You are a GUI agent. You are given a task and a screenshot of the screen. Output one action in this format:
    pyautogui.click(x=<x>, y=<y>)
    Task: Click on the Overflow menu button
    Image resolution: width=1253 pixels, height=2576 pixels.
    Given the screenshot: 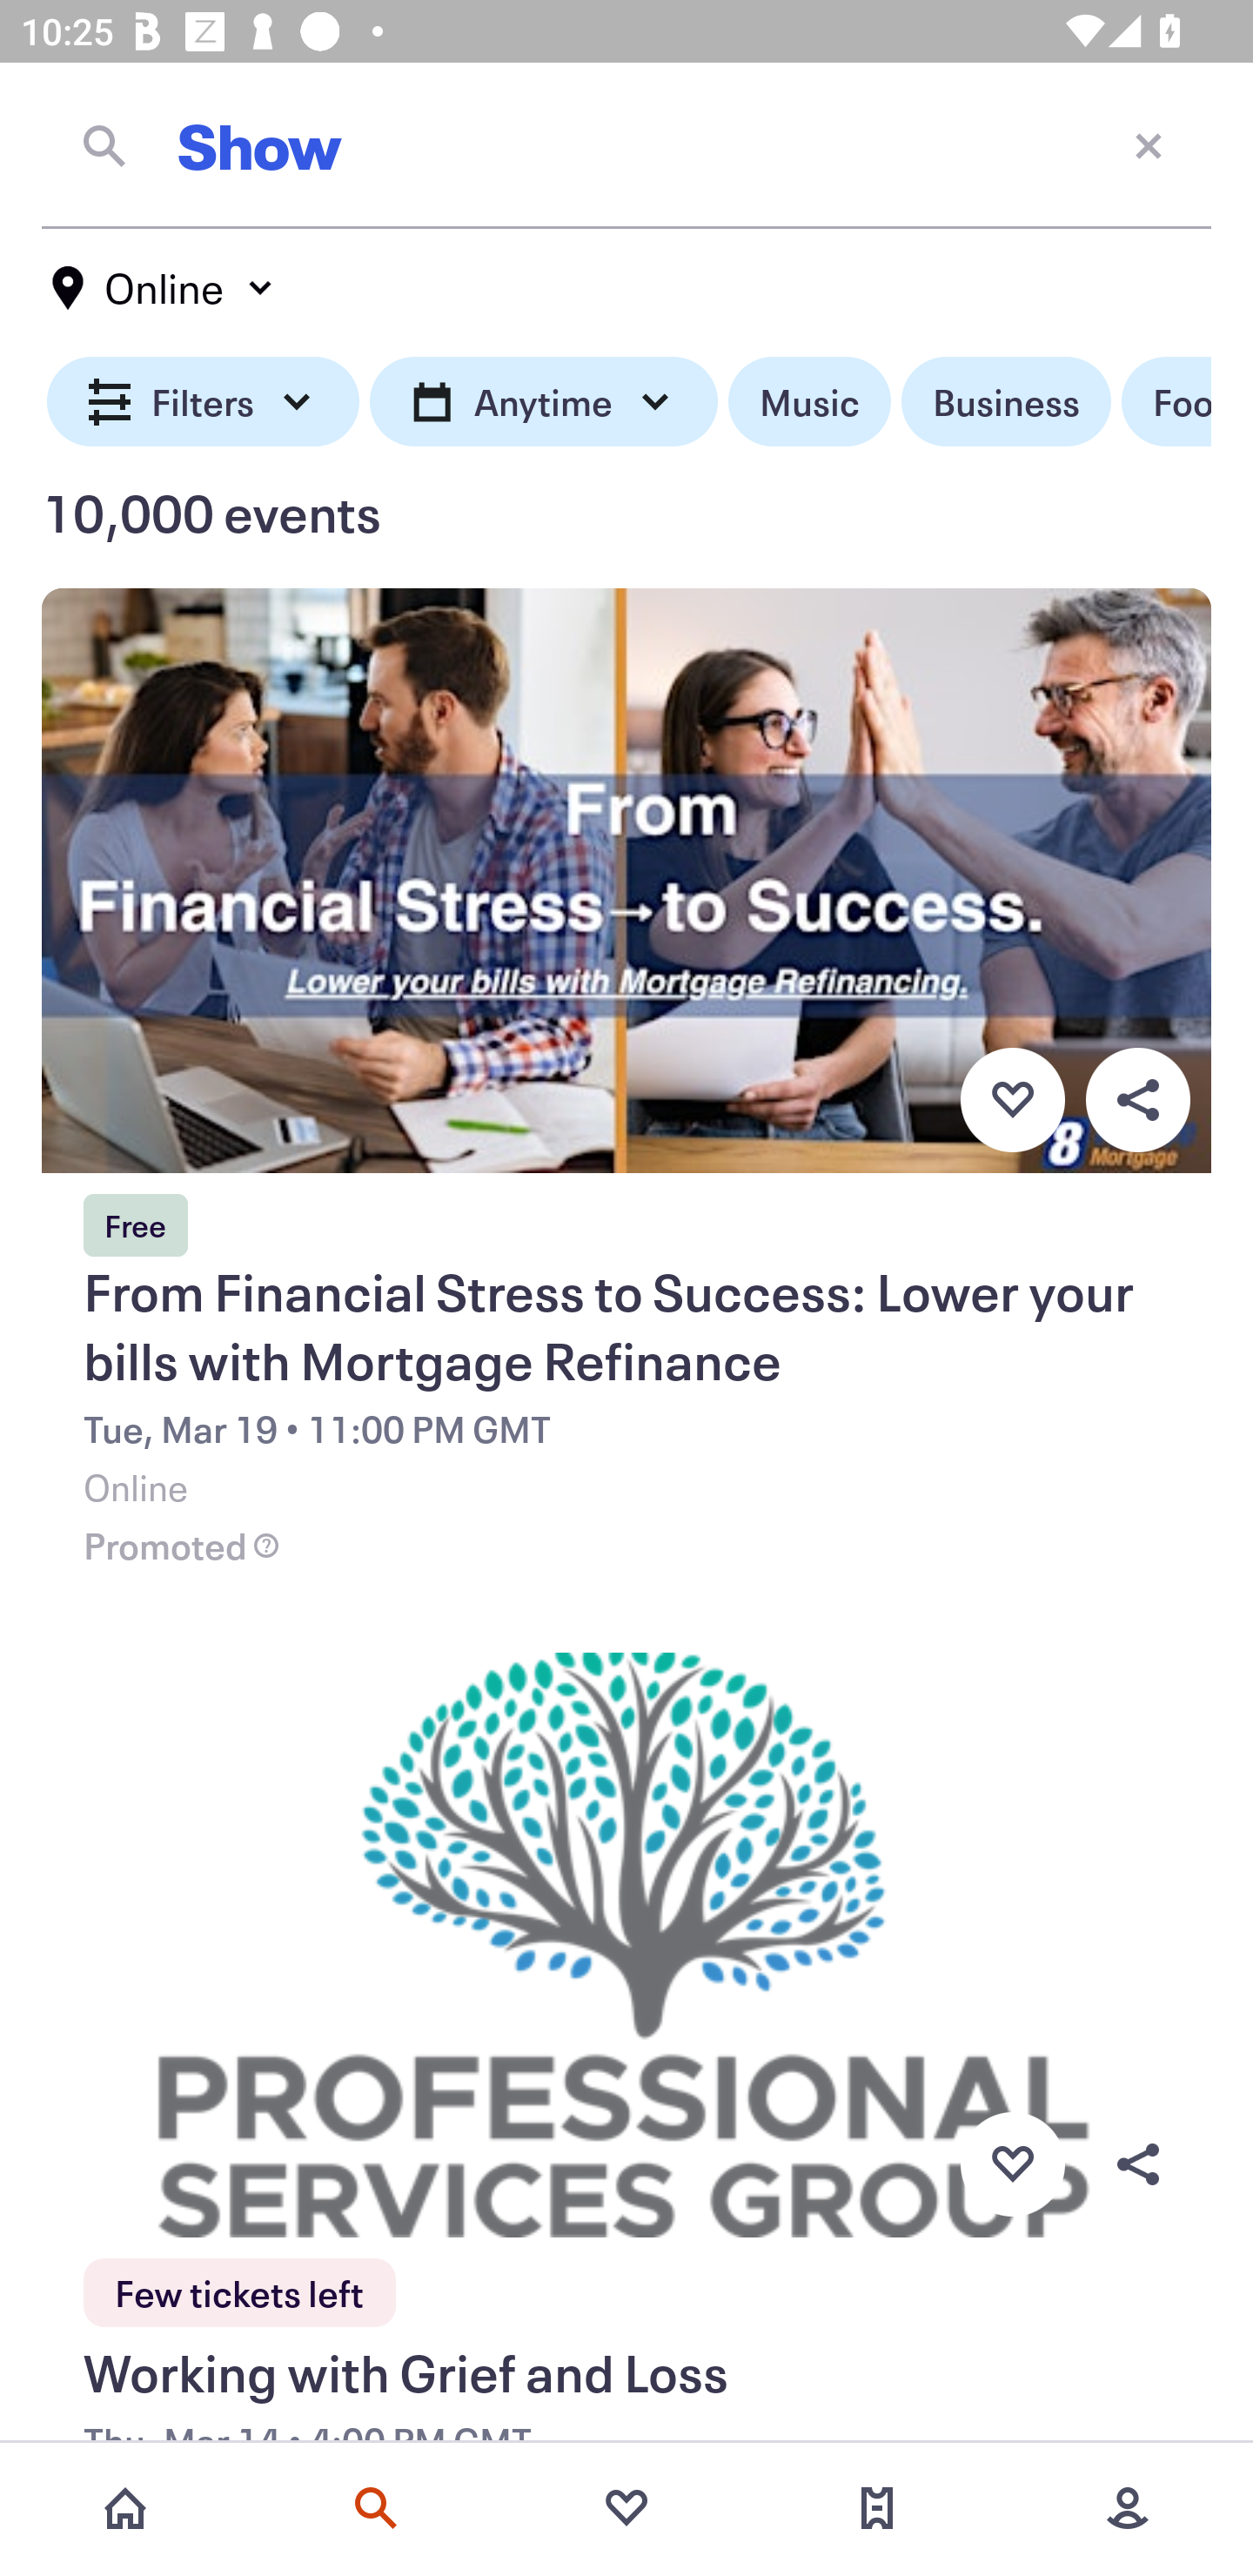 What is the action you would take?
    pyautogui.click(x=1137, y=2165)
    